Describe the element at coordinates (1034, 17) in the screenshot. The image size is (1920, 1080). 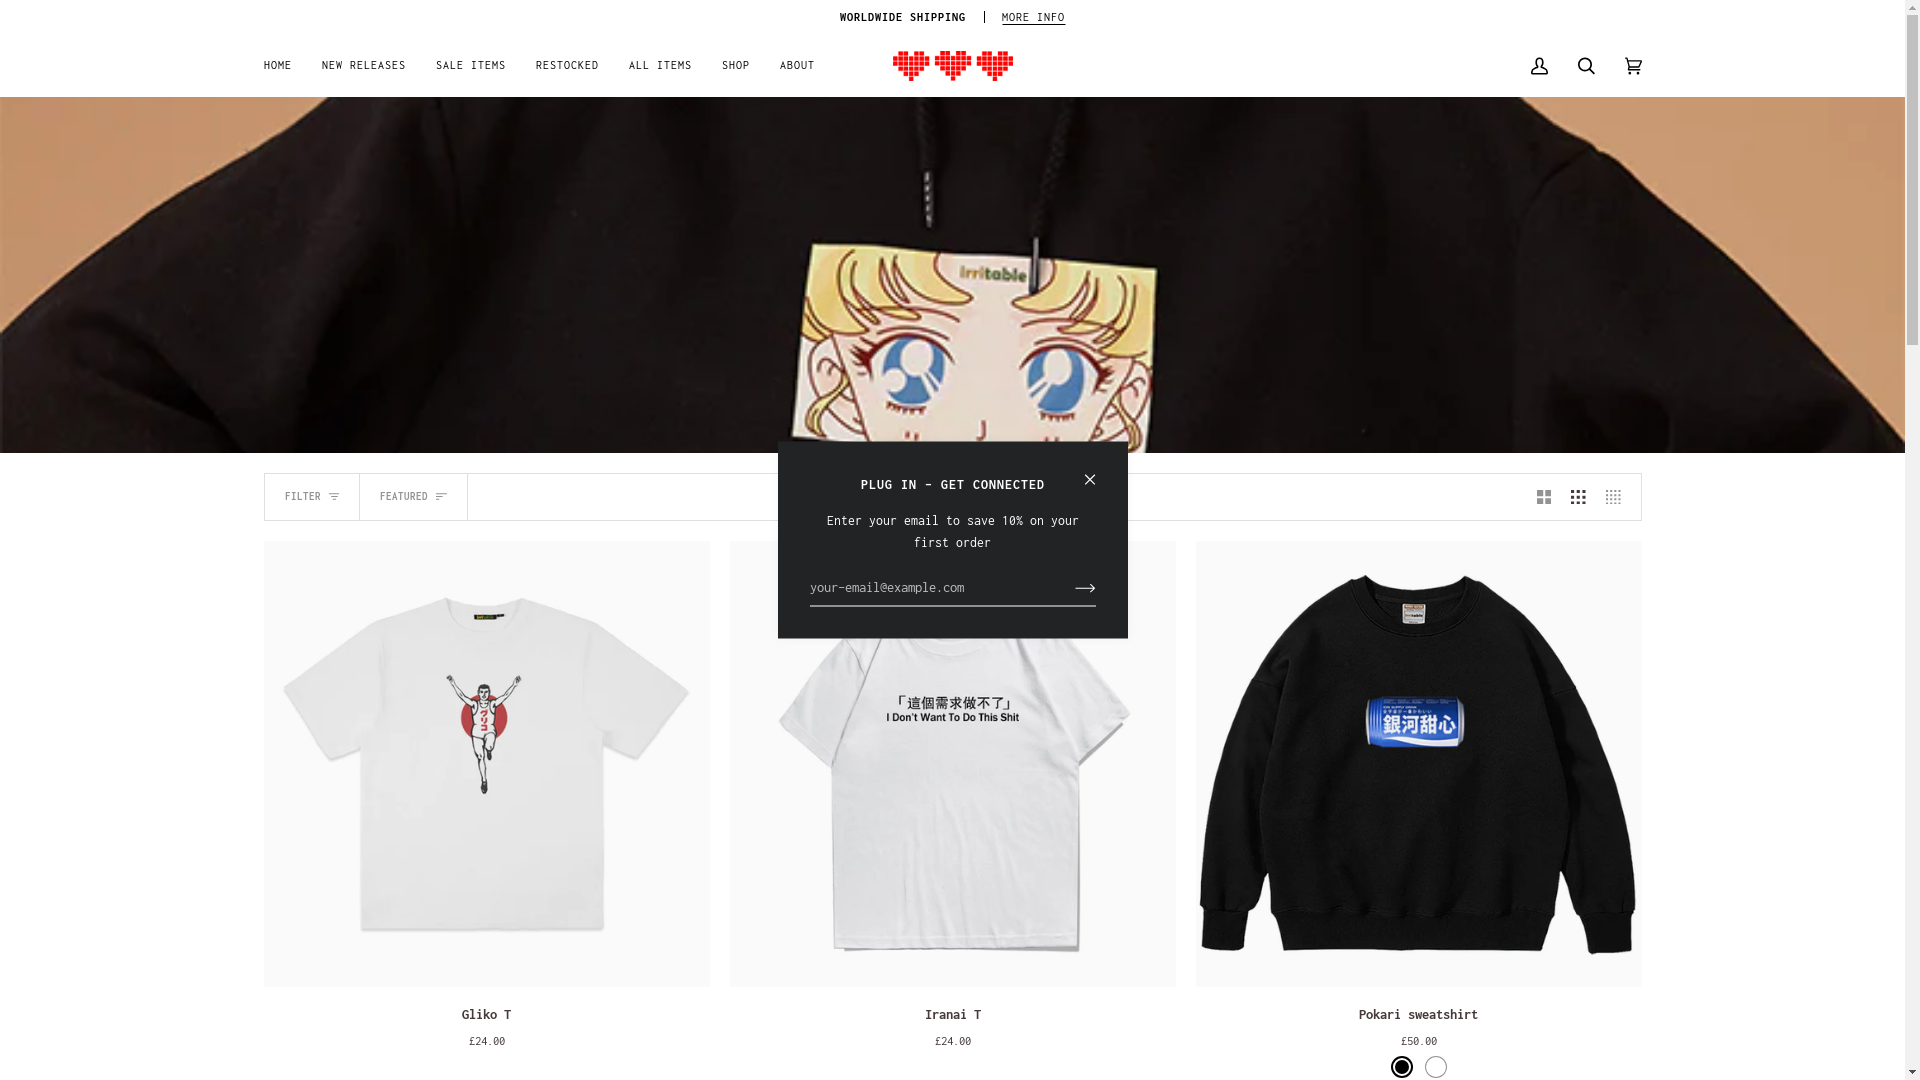
I see `MORE INFO` at that location.